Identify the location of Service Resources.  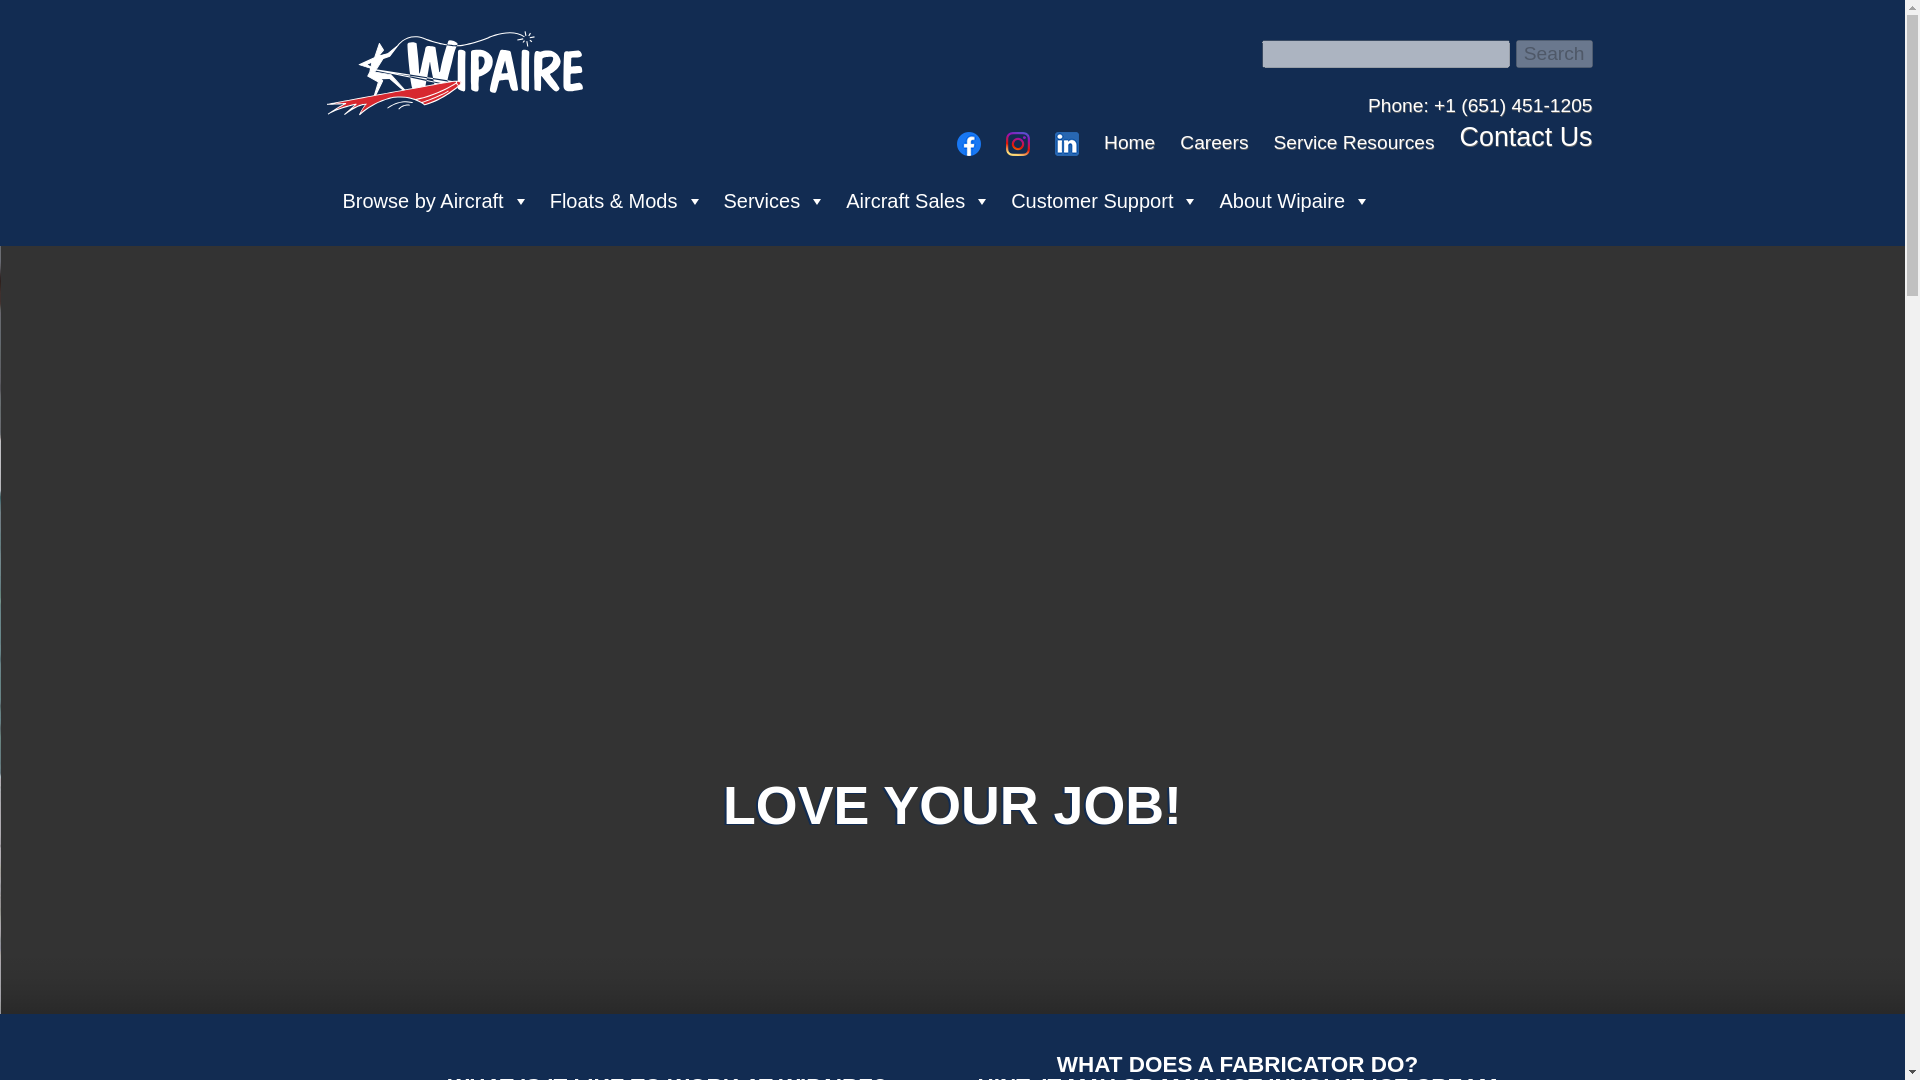
(1354, 142).